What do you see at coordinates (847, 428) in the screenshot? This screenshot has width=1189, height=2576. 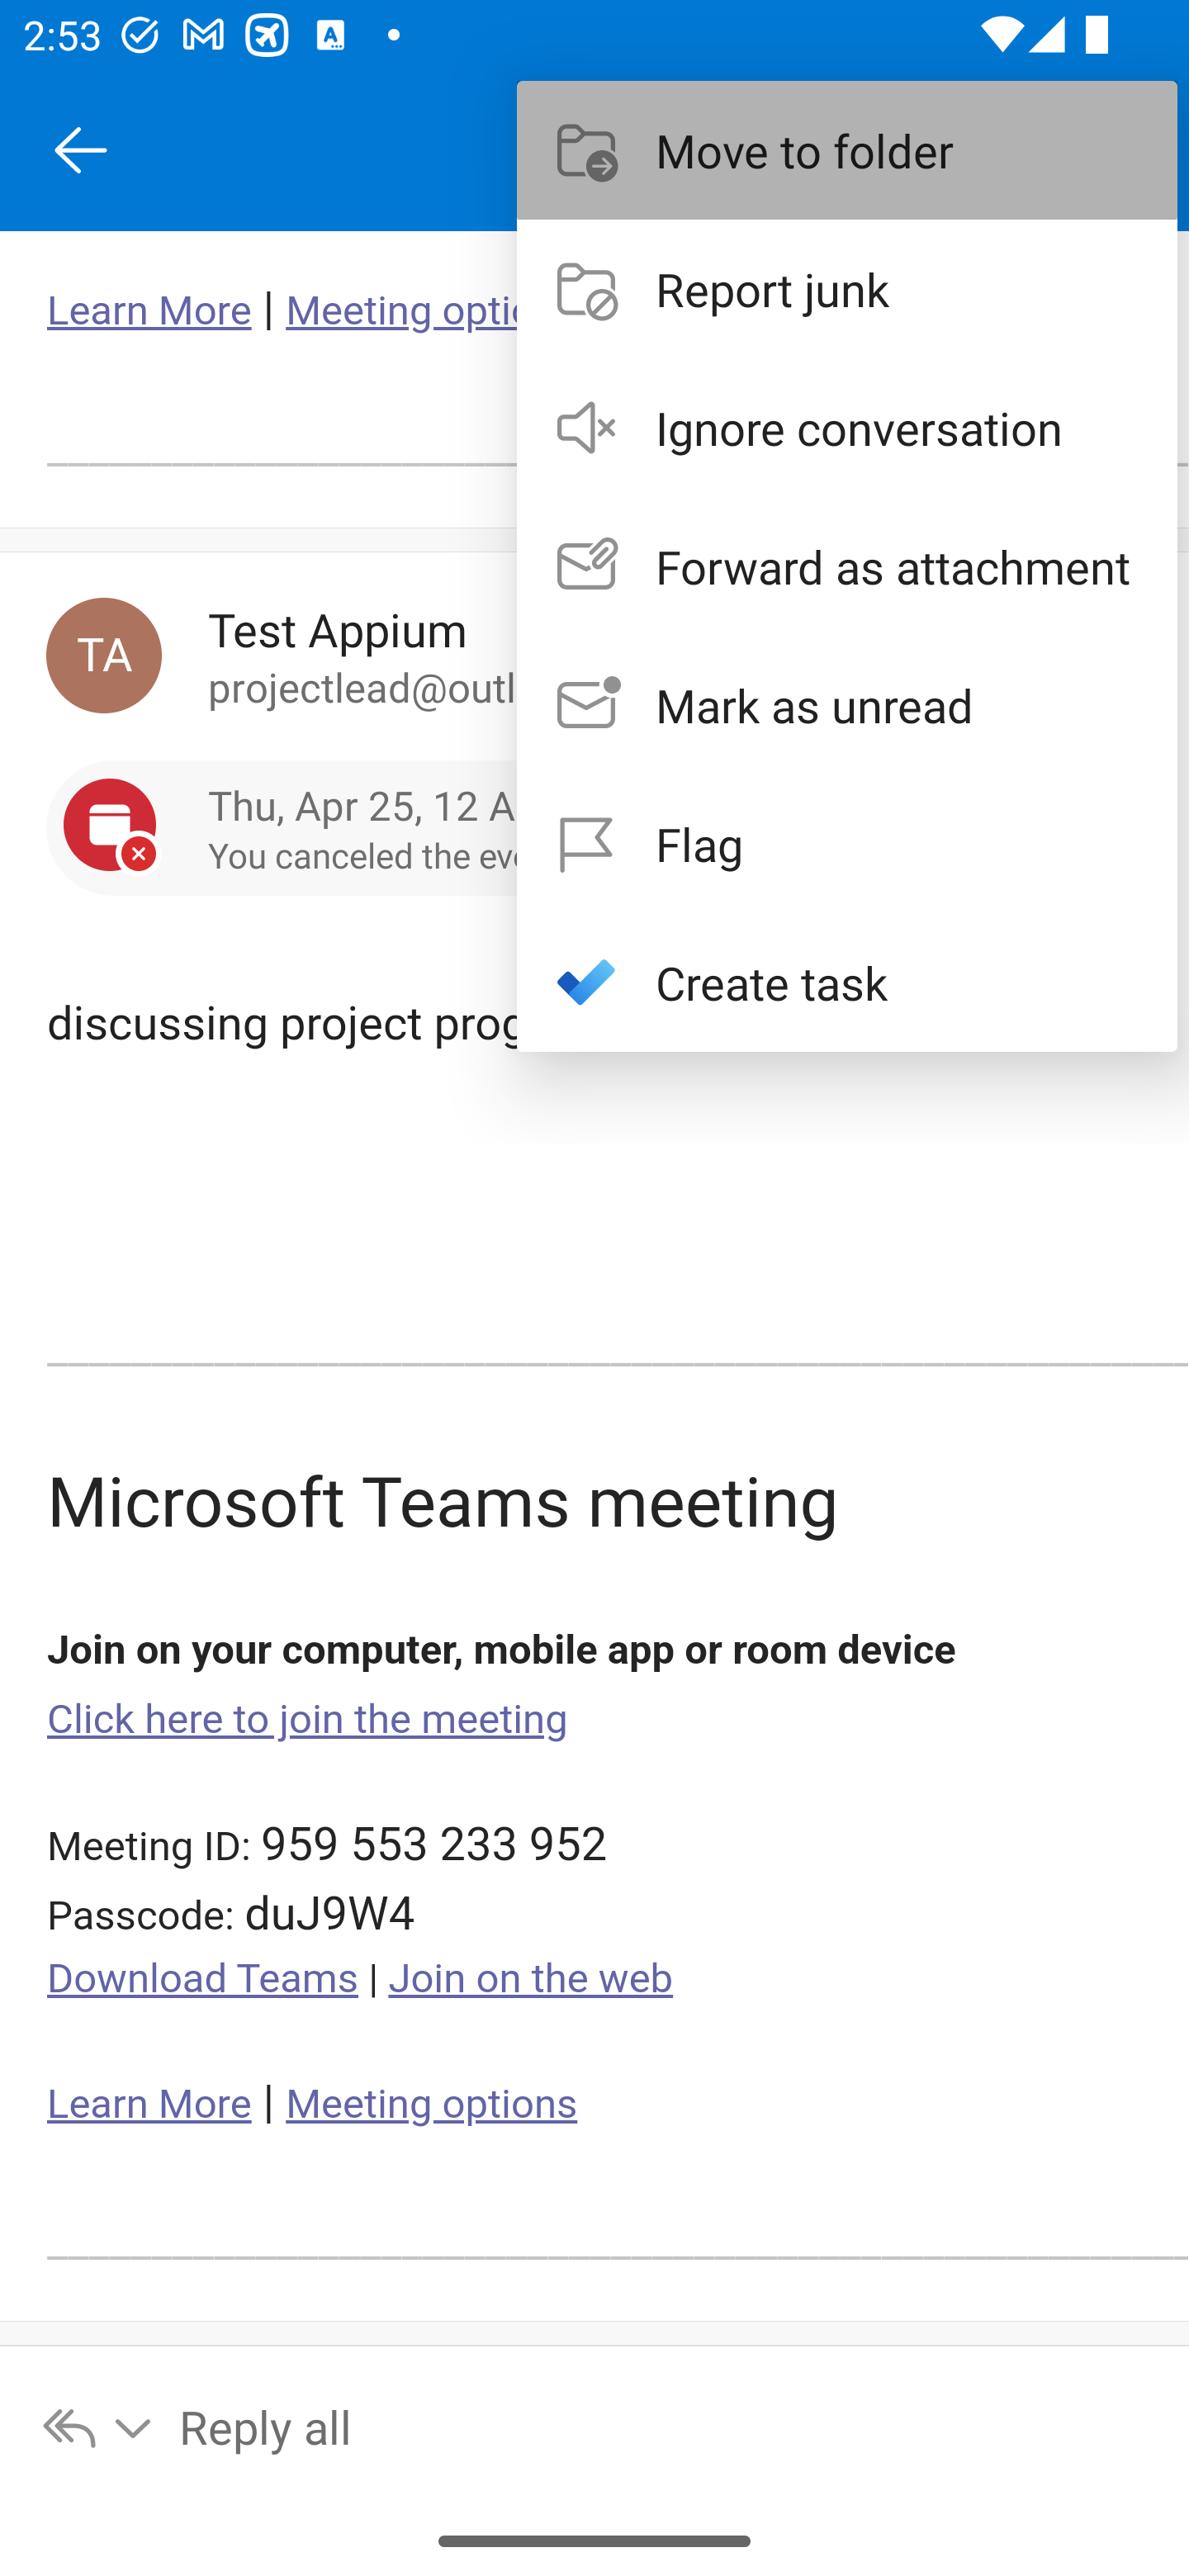 I see `Ignore conversation` at bounding box center [847, 428].